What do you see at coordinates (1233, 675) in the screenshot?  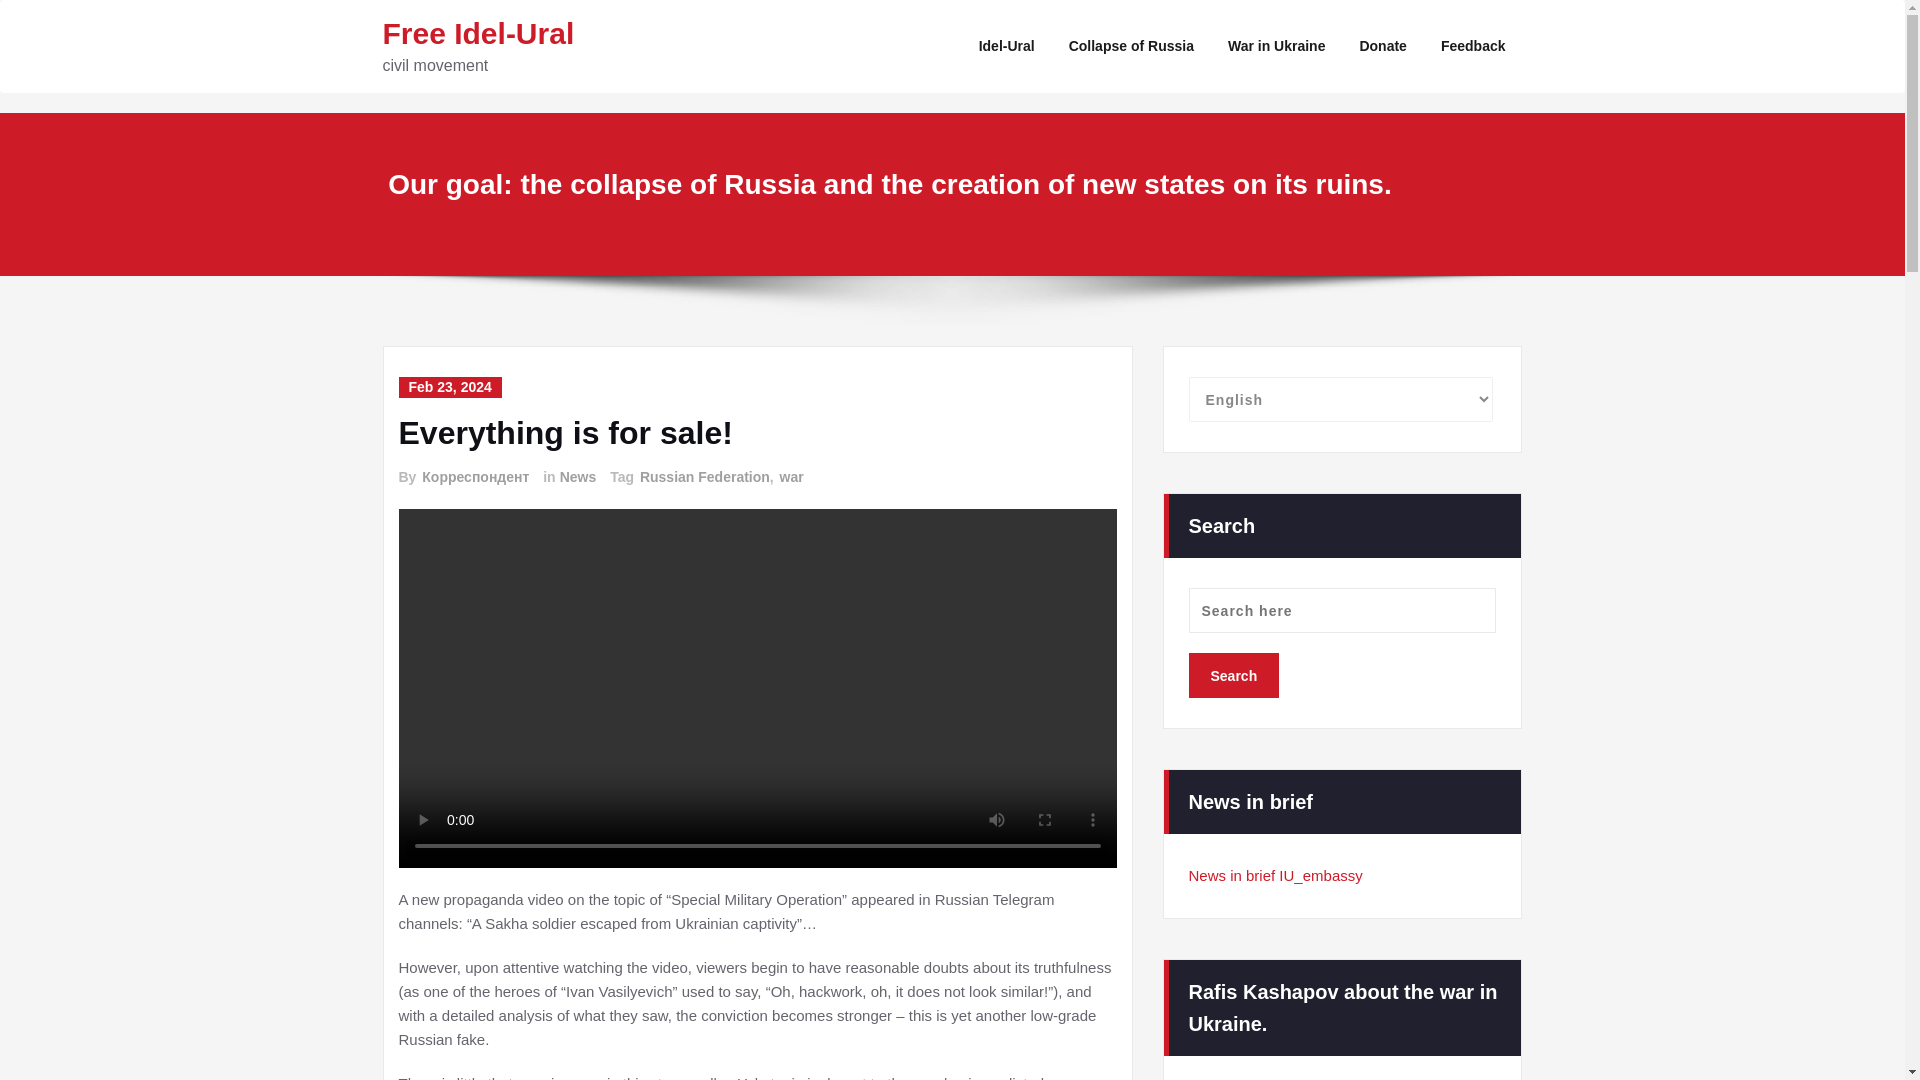 I see `Search` at bounding box center [1233, 675].